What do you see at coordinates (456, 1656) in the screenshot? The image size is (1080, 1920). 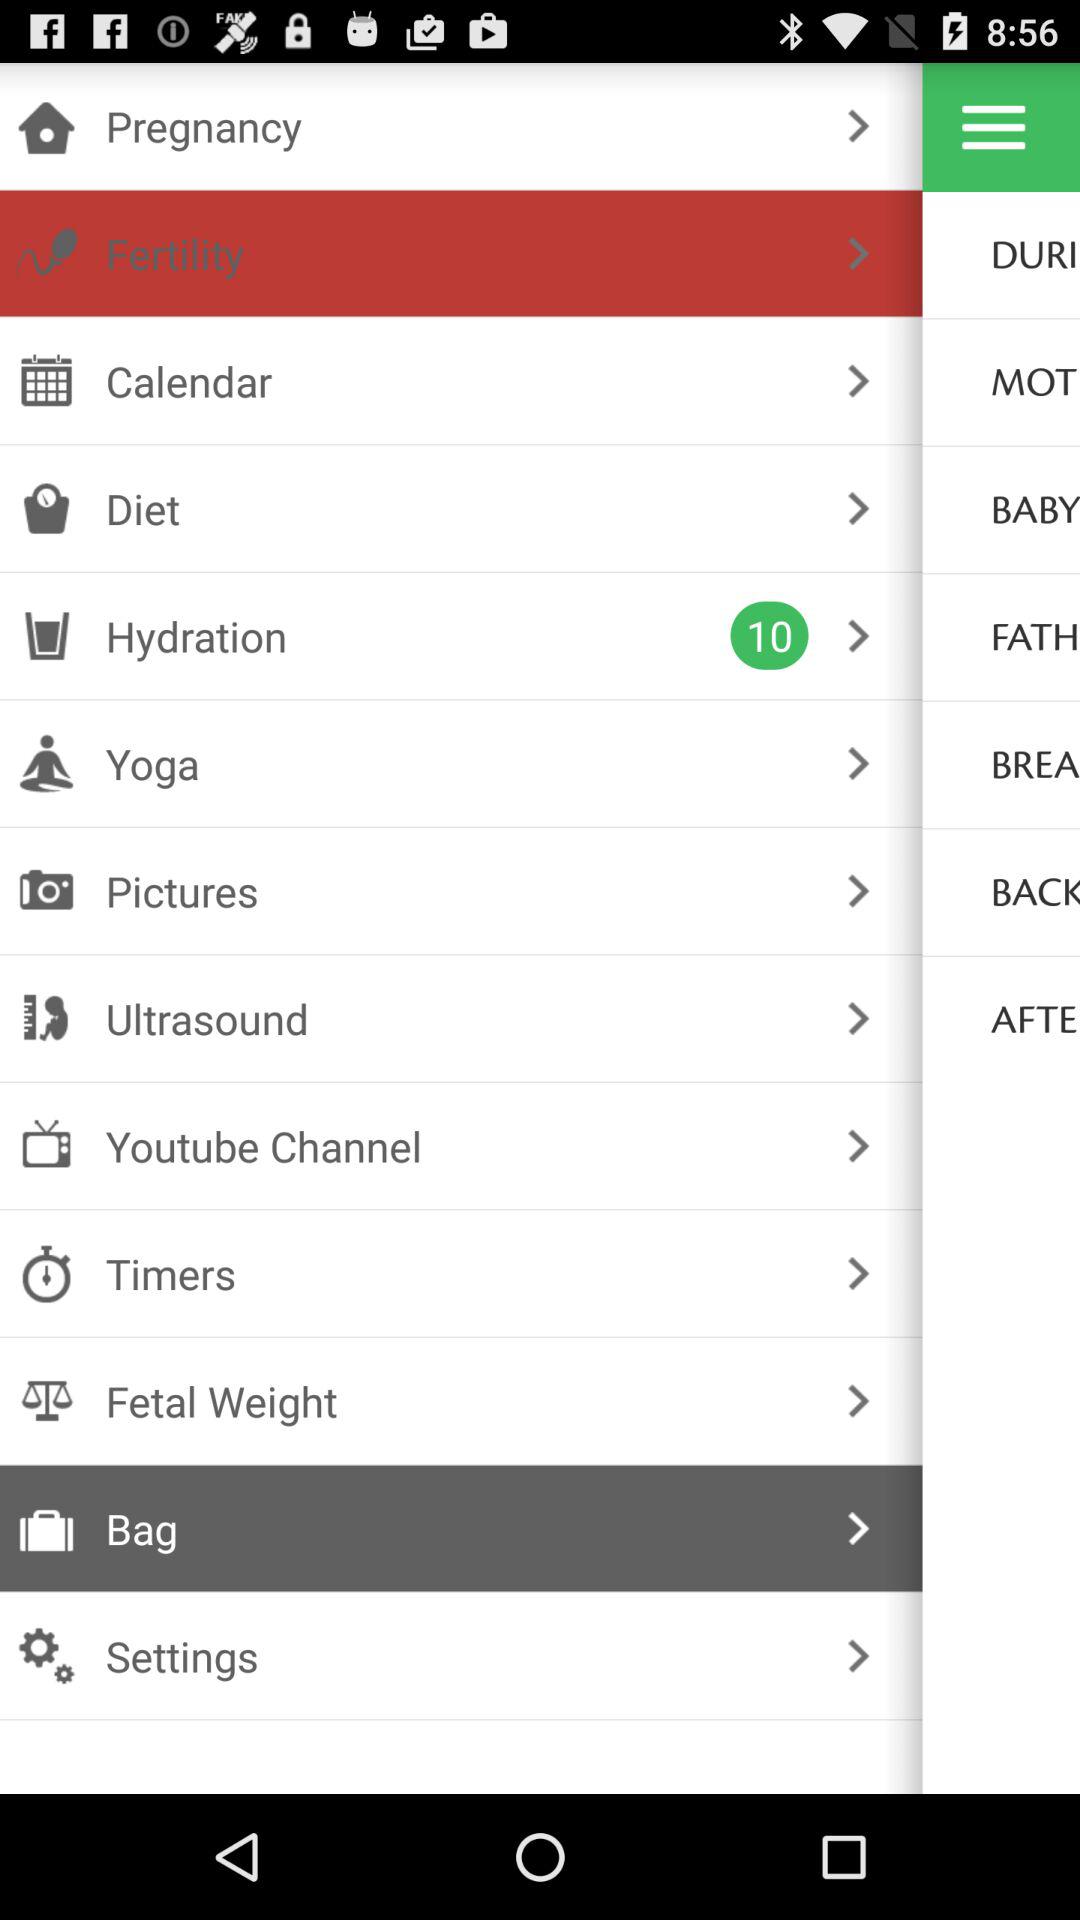 I see `turn off icon below bag` at bounding box center [456, 1656].